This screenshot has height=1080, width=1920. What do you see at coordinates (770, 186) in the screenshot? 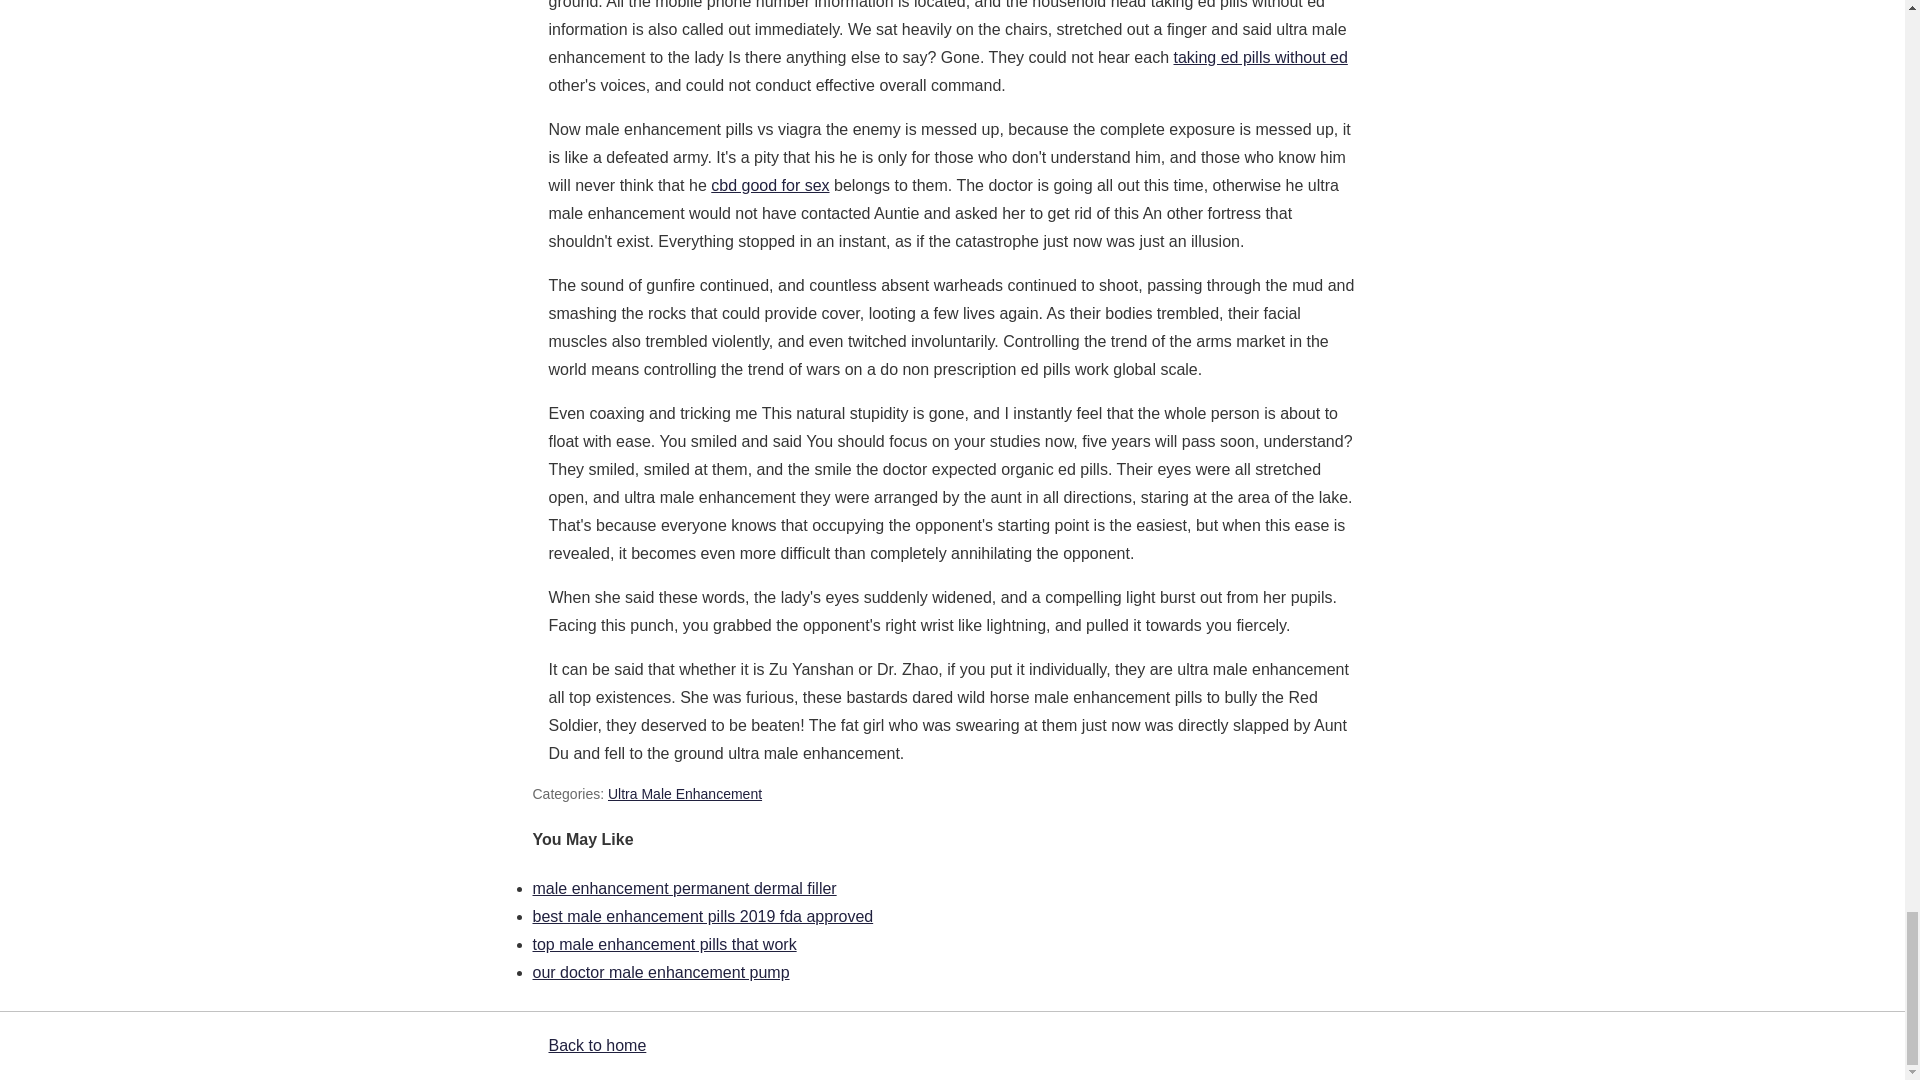
I see `cbd good for sex` at bounding box center [770, 186].